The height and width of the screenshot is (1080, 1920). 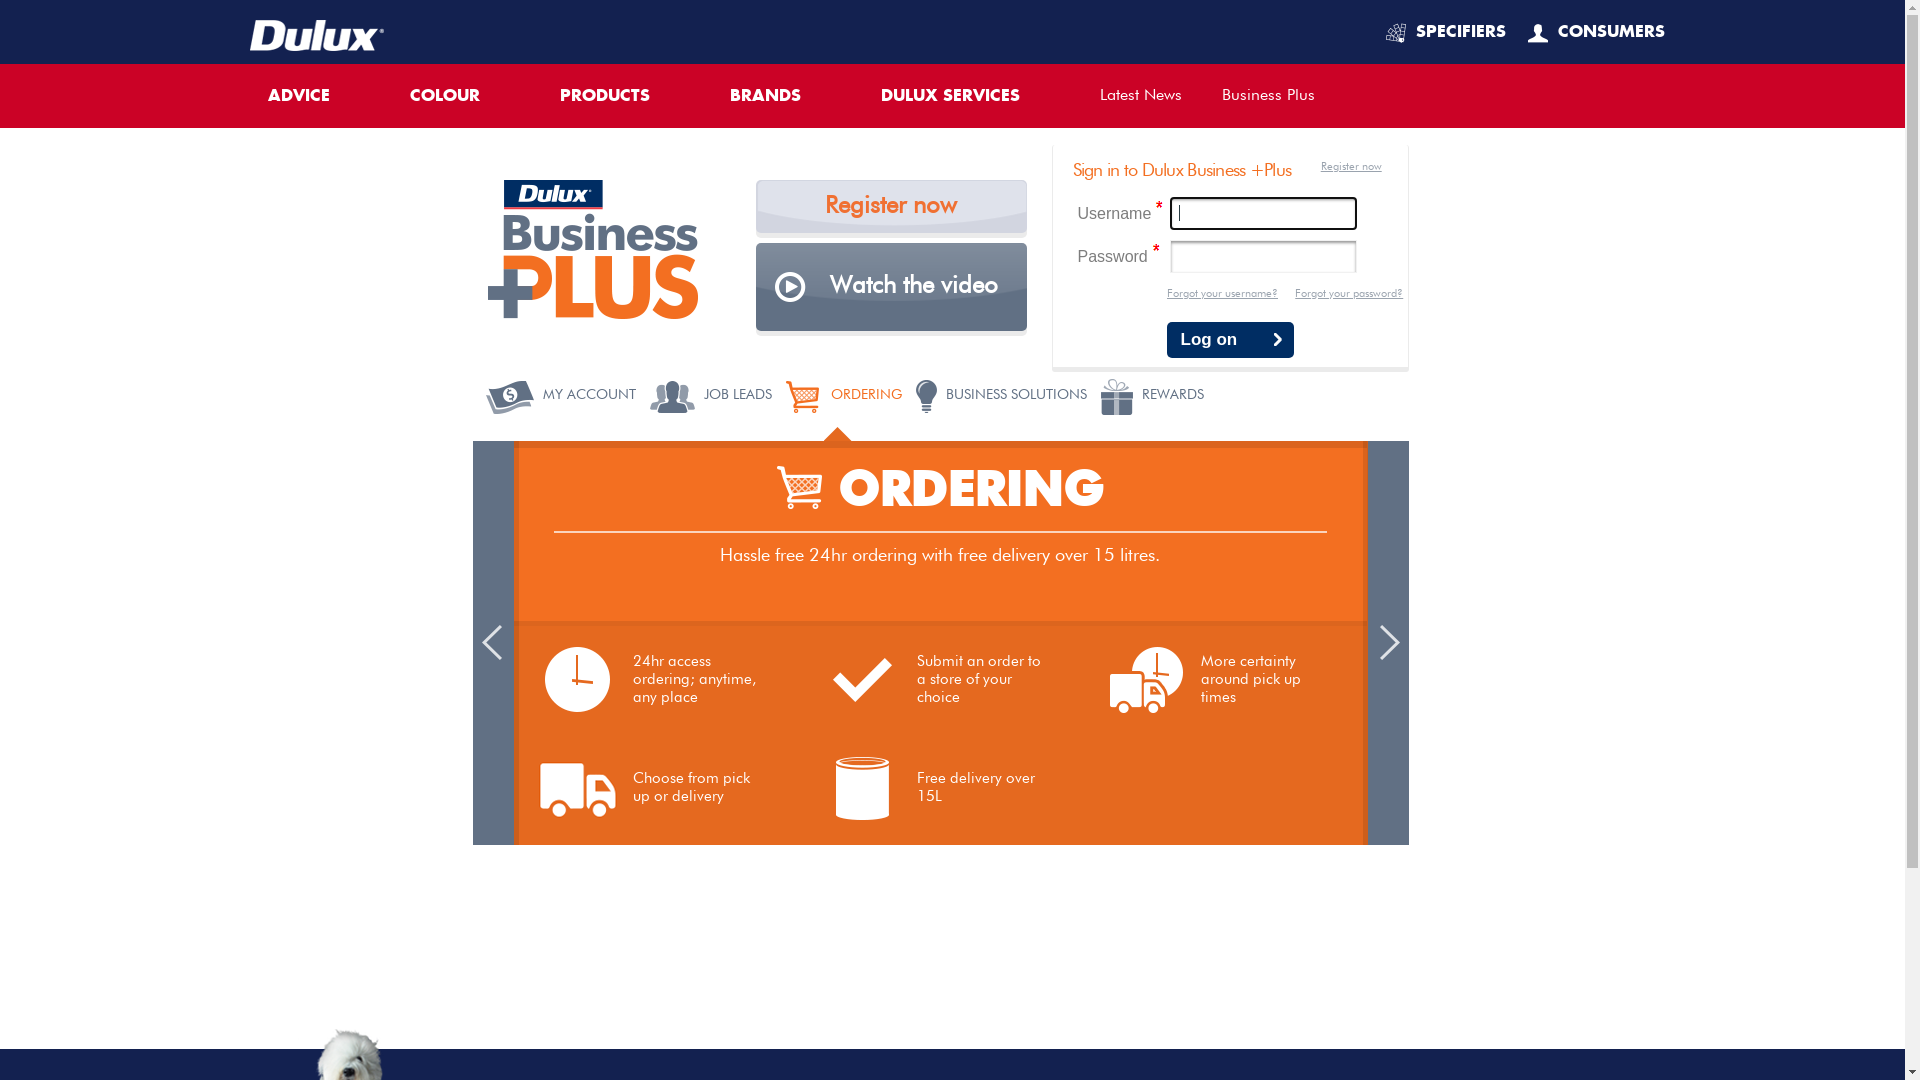 I want to click on Latest News, so click(x=1141, y=96).